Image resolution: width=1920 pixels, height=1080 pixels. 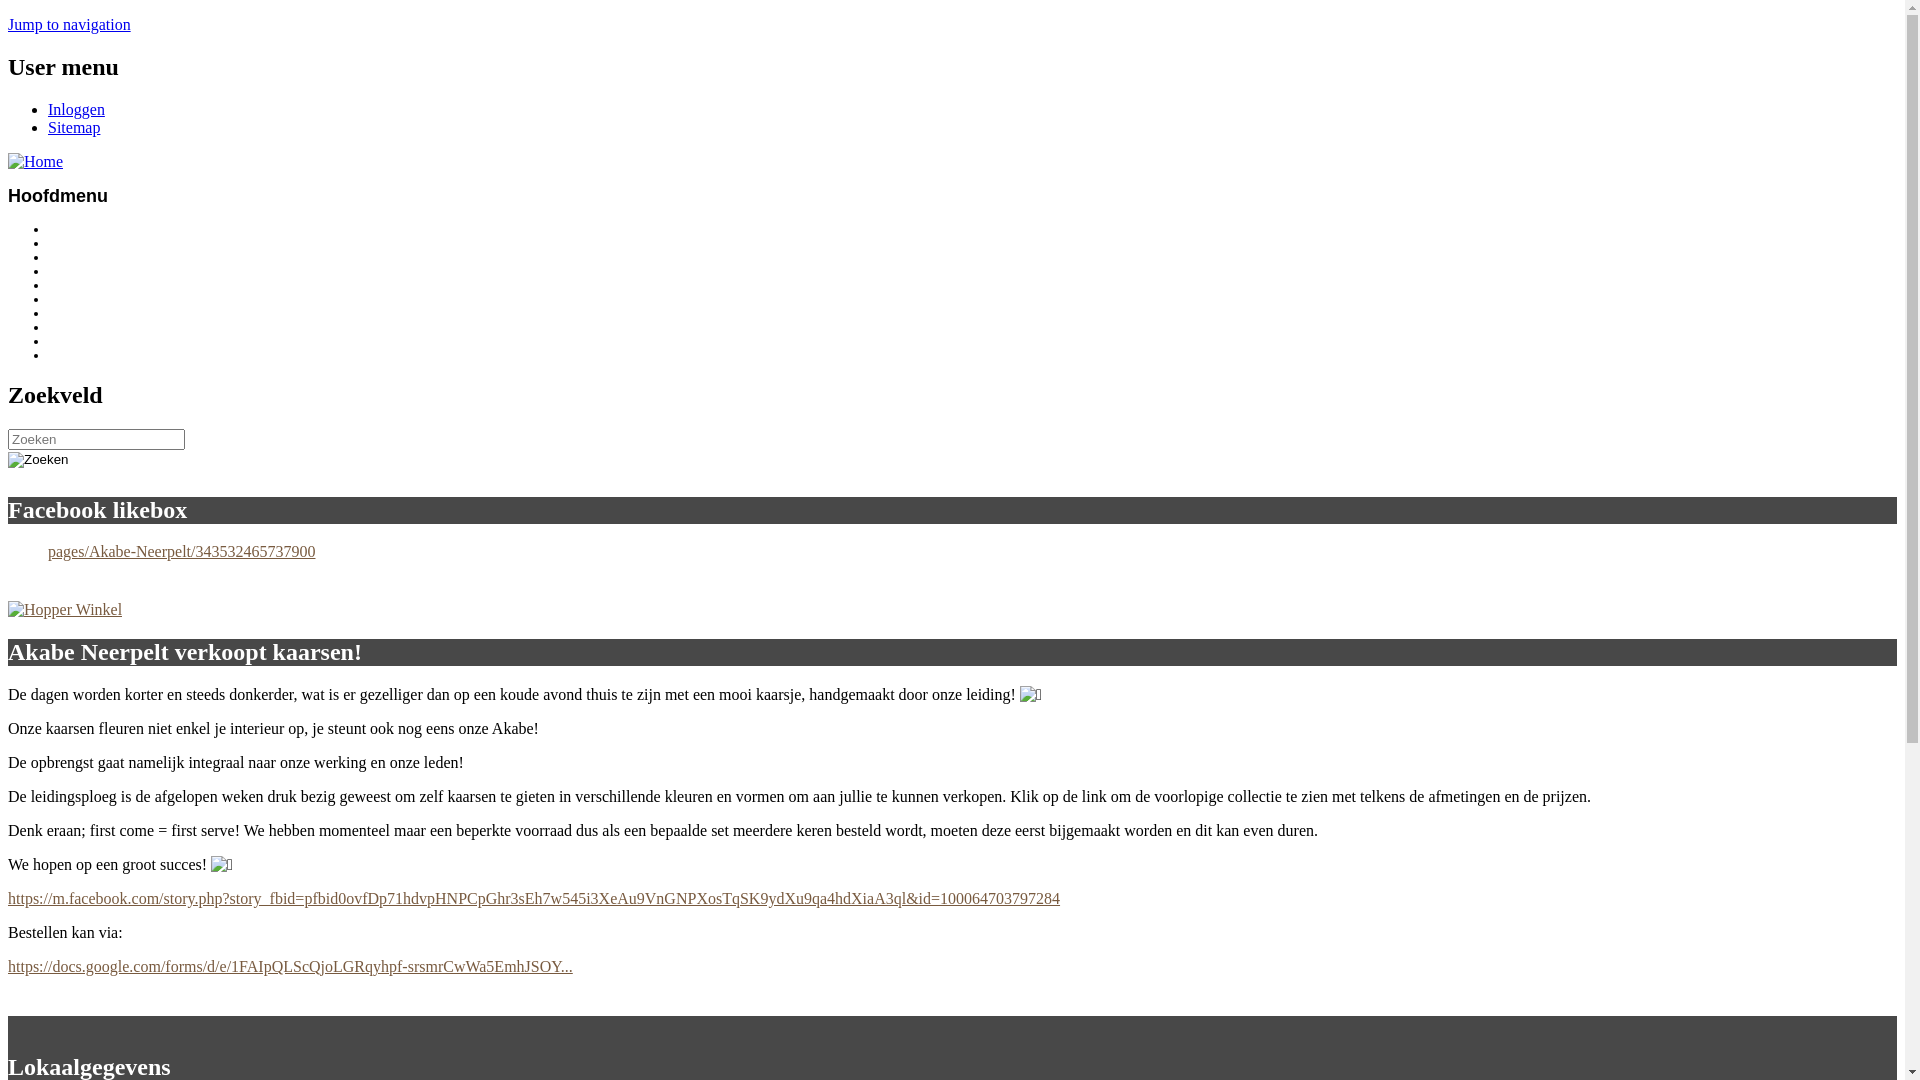 I want to click on Over Akabe, so click(x=80, y=257).